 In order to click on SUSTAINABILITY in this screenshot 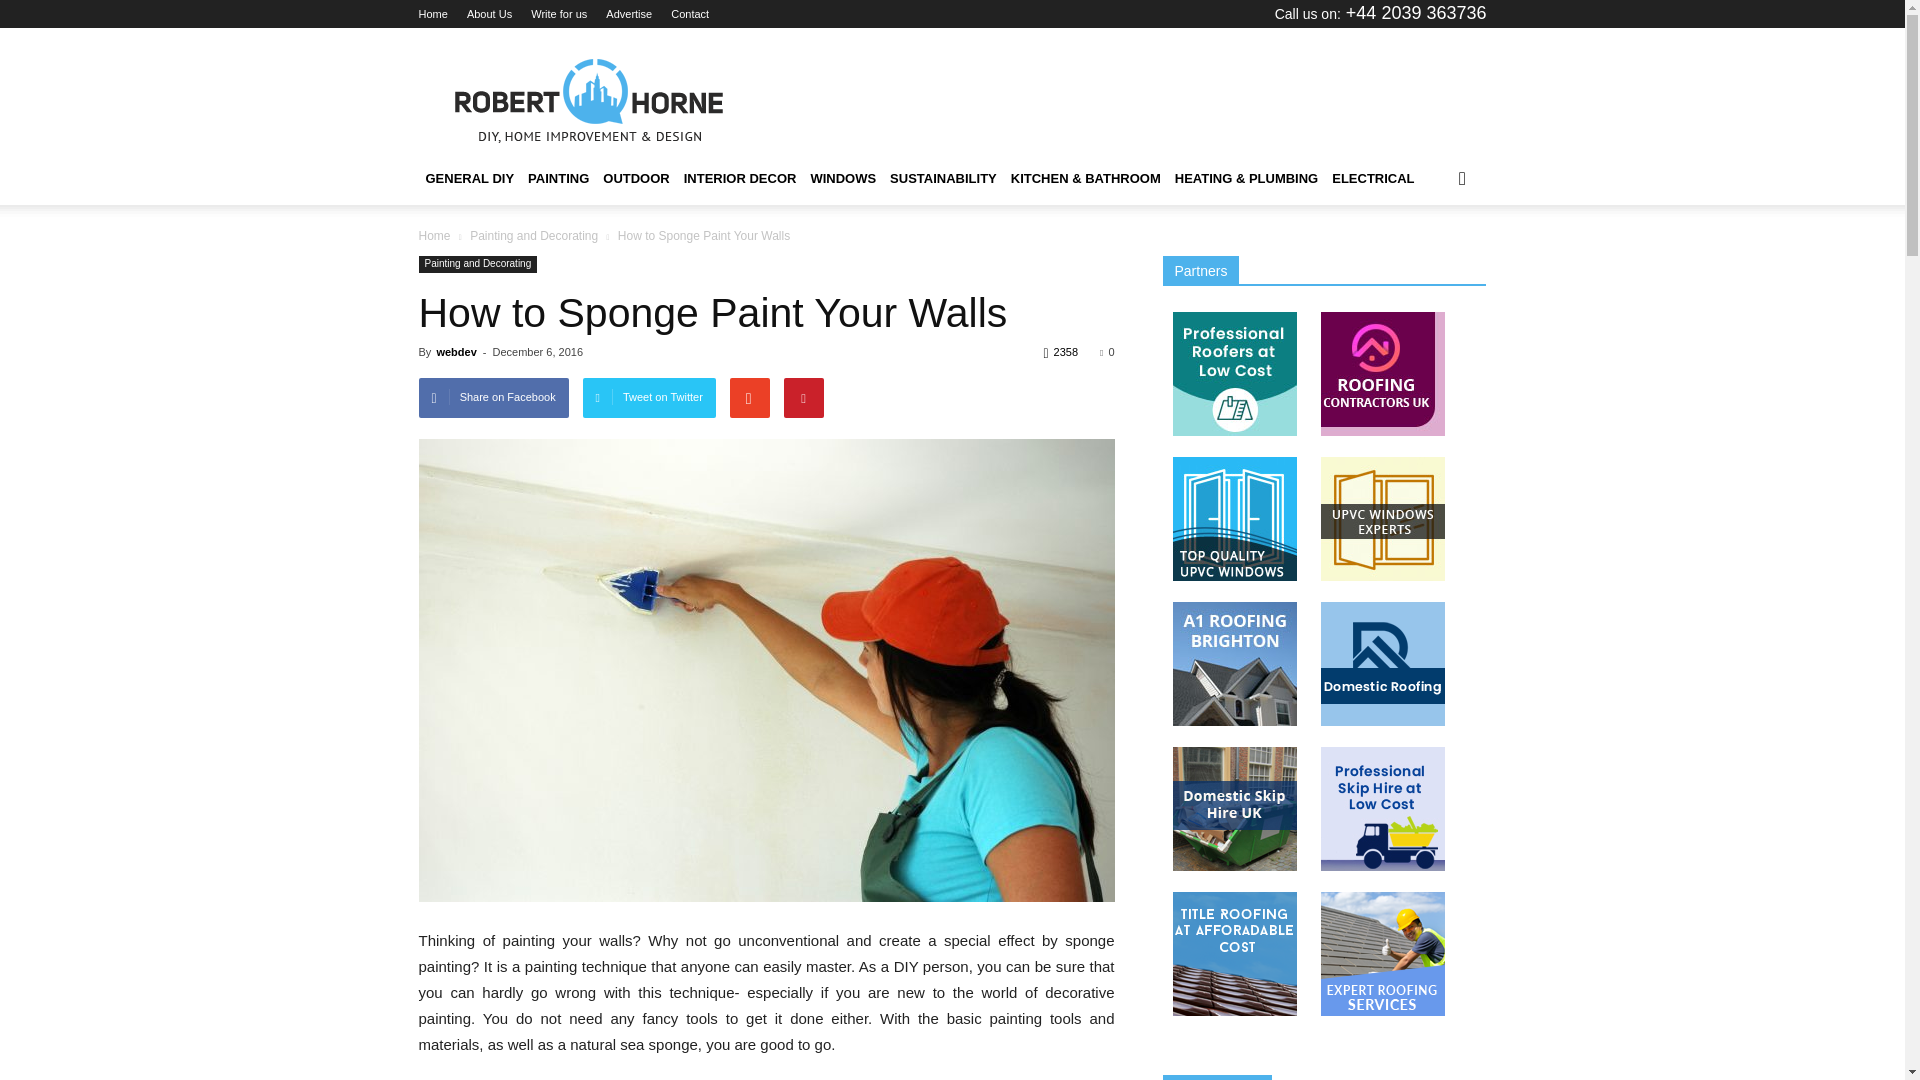, I will do `click(944, 179)`.